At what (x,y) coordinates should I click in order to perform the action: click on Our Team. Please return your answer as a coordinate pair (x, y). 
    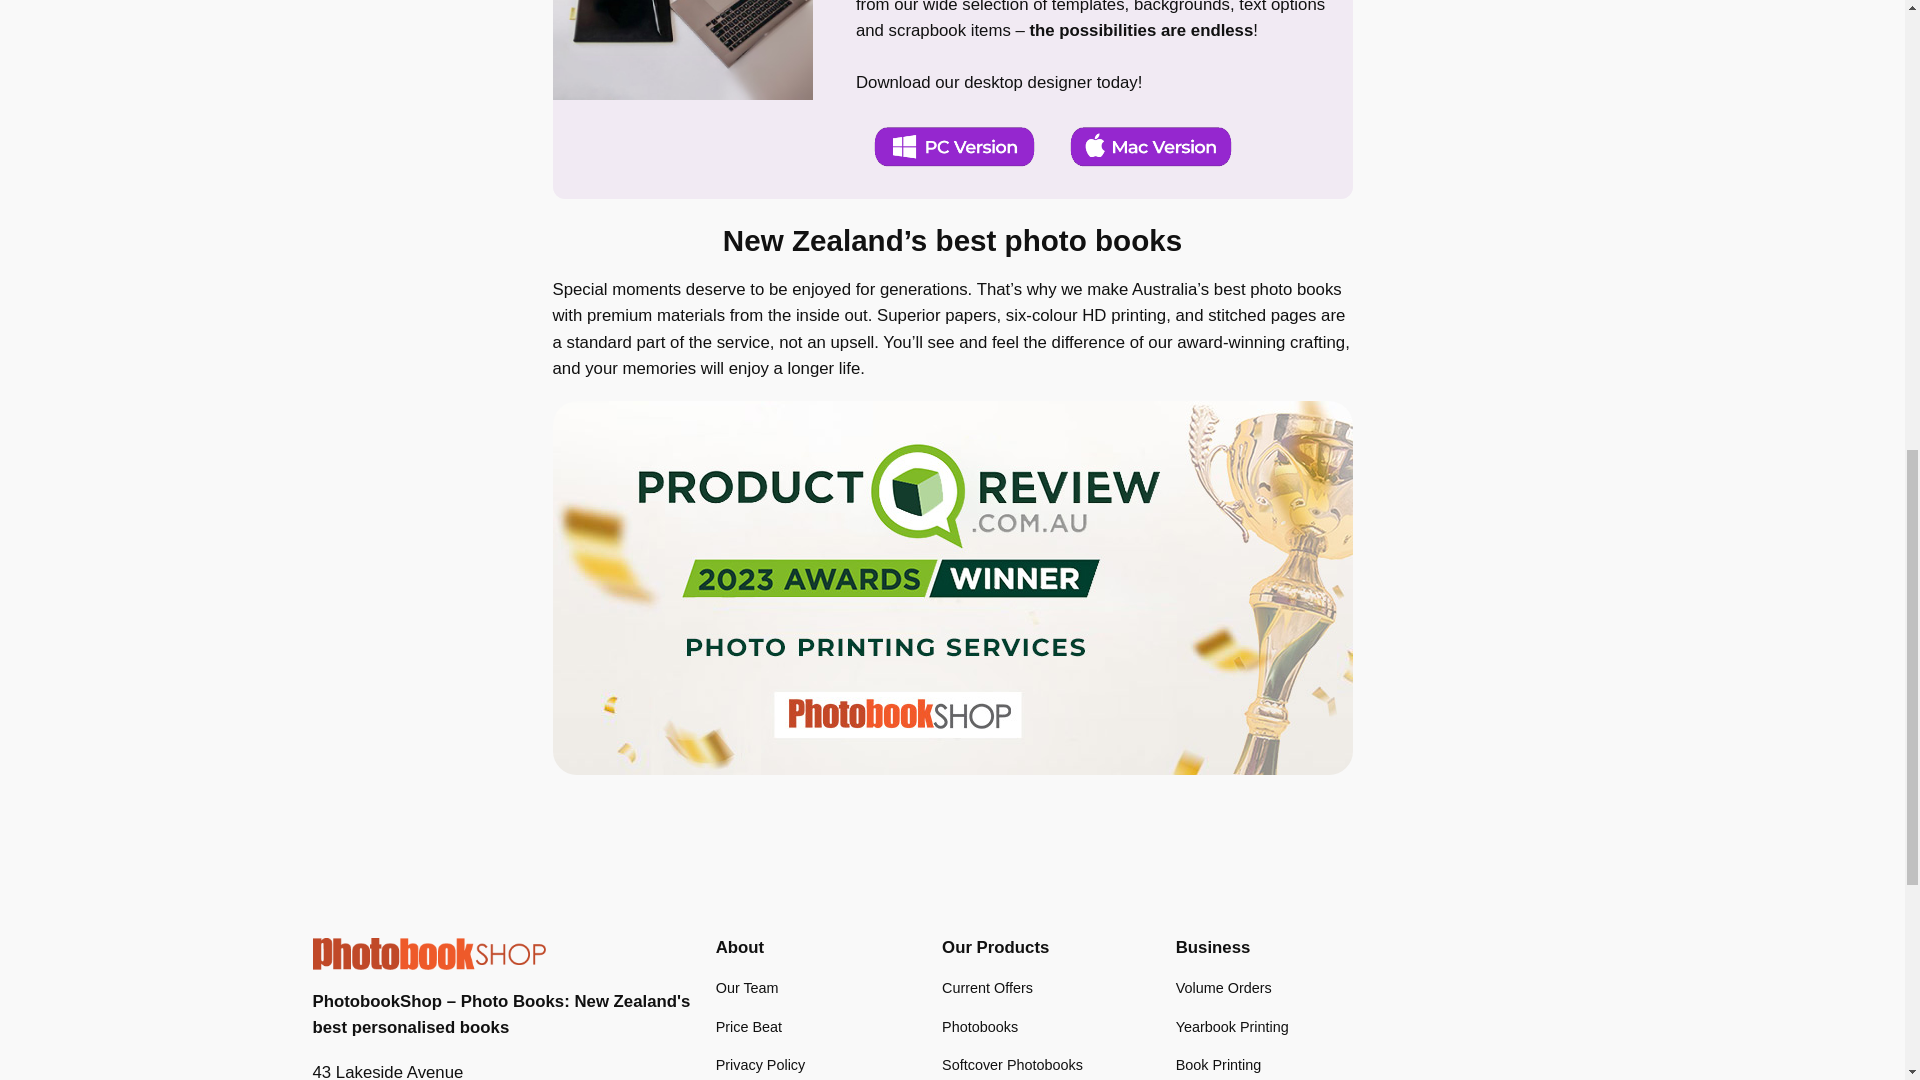
    Looking at the image, I should click on (748, 988).